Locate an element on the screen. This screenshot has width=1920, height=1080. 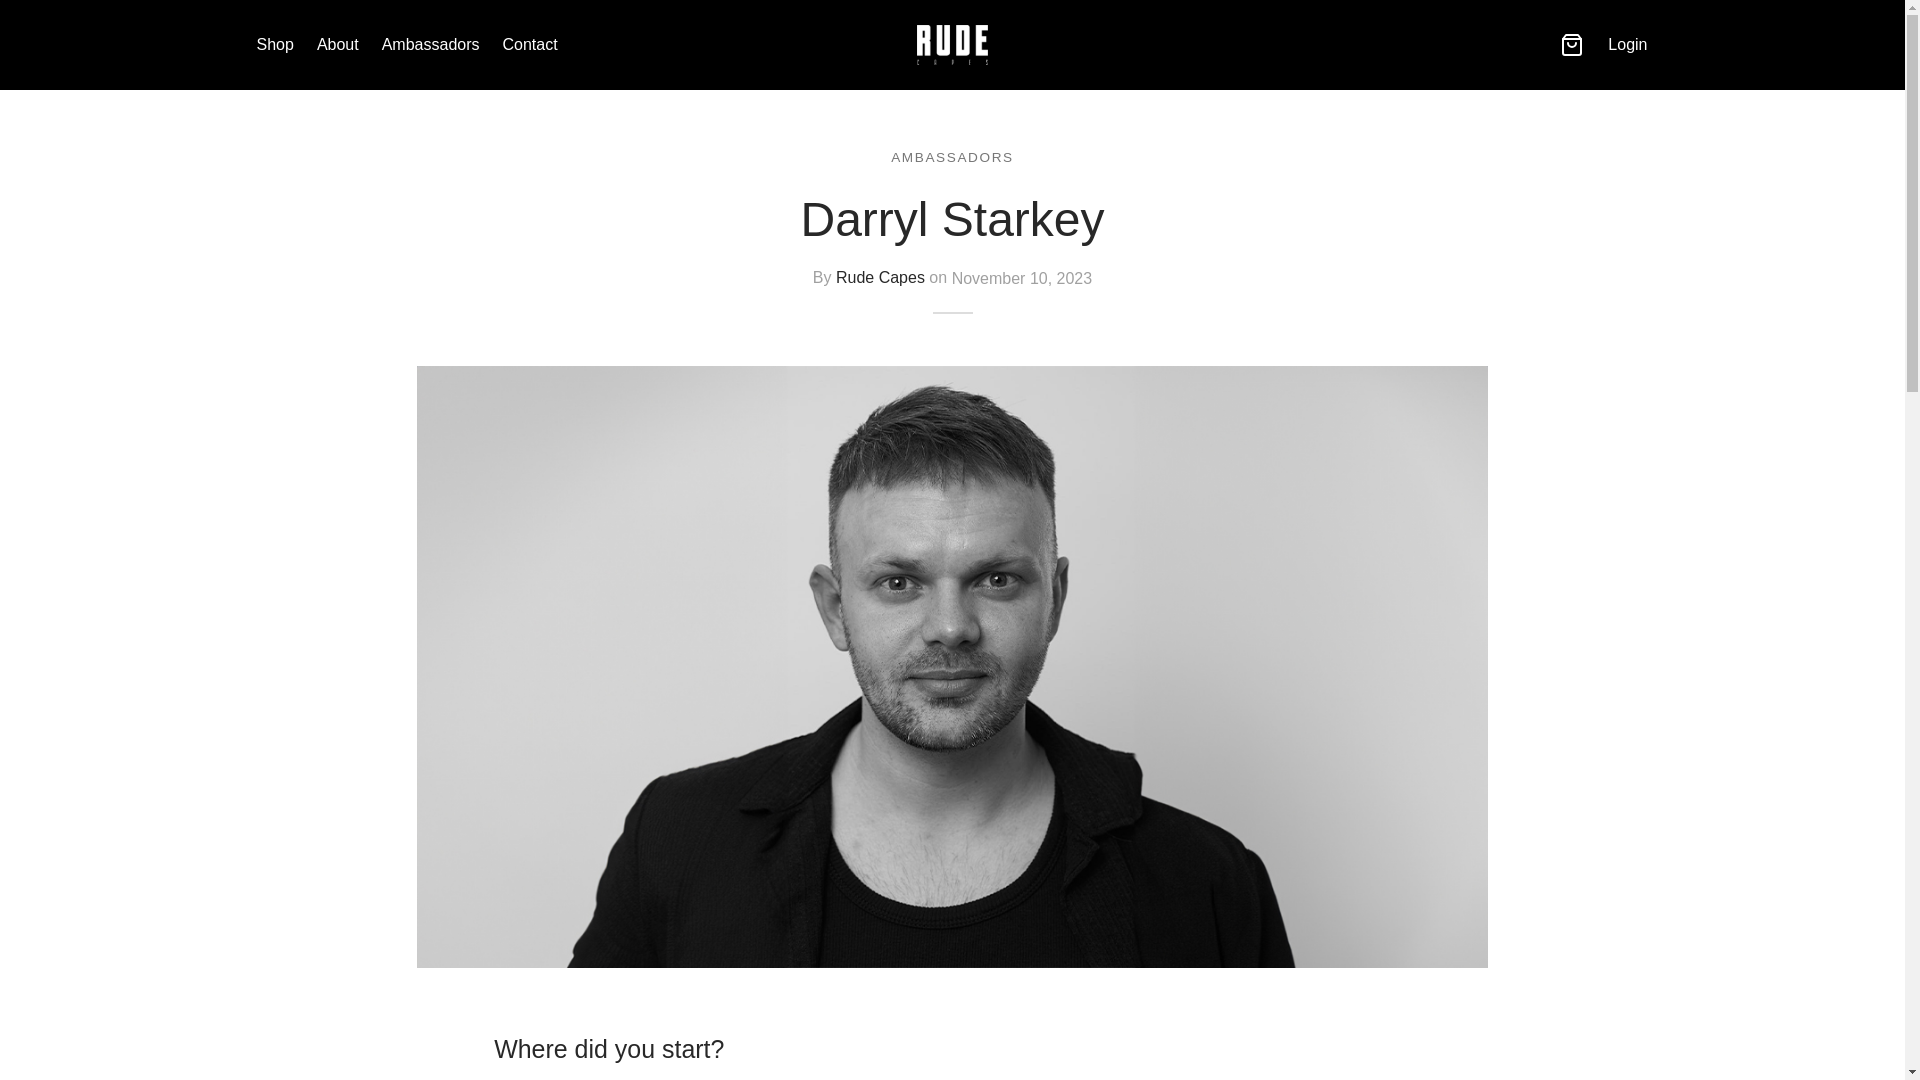
About is located at coordinates (338, 45).